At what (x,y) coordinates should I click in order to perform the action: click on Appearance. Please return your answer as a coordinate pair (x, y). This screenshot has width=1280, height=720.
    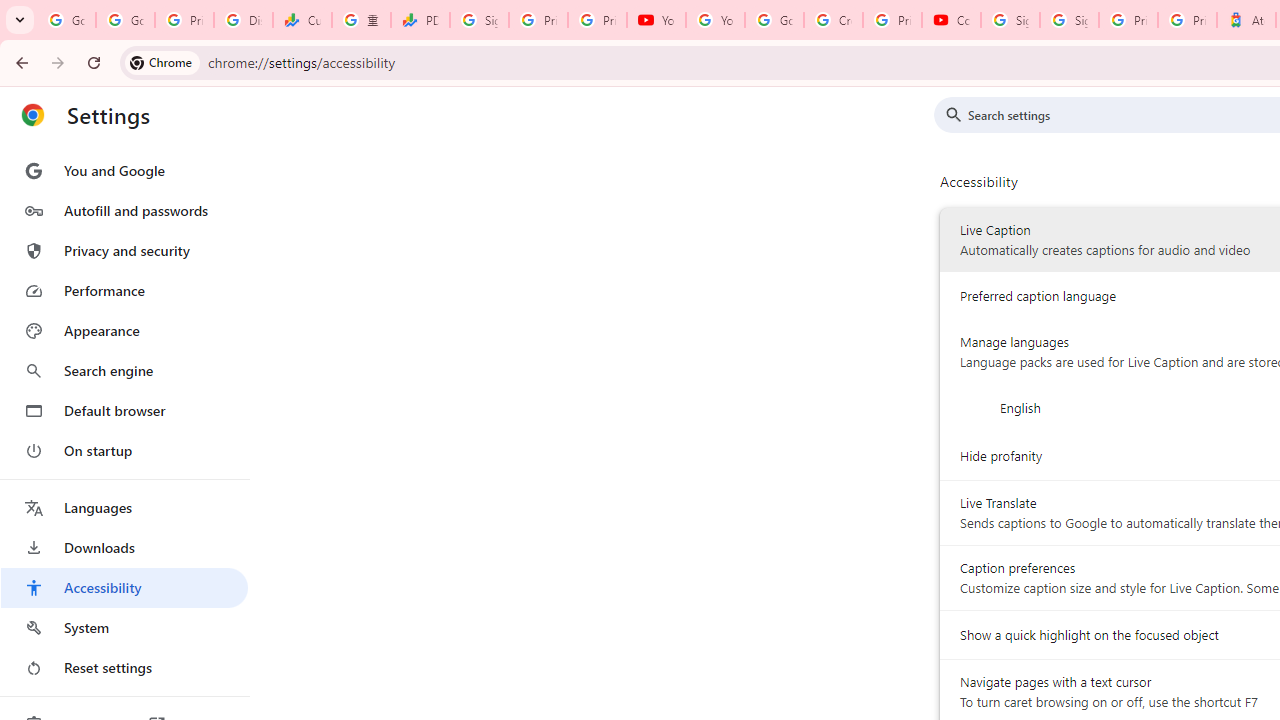
    Looking at the image, I should click on (124, 331).